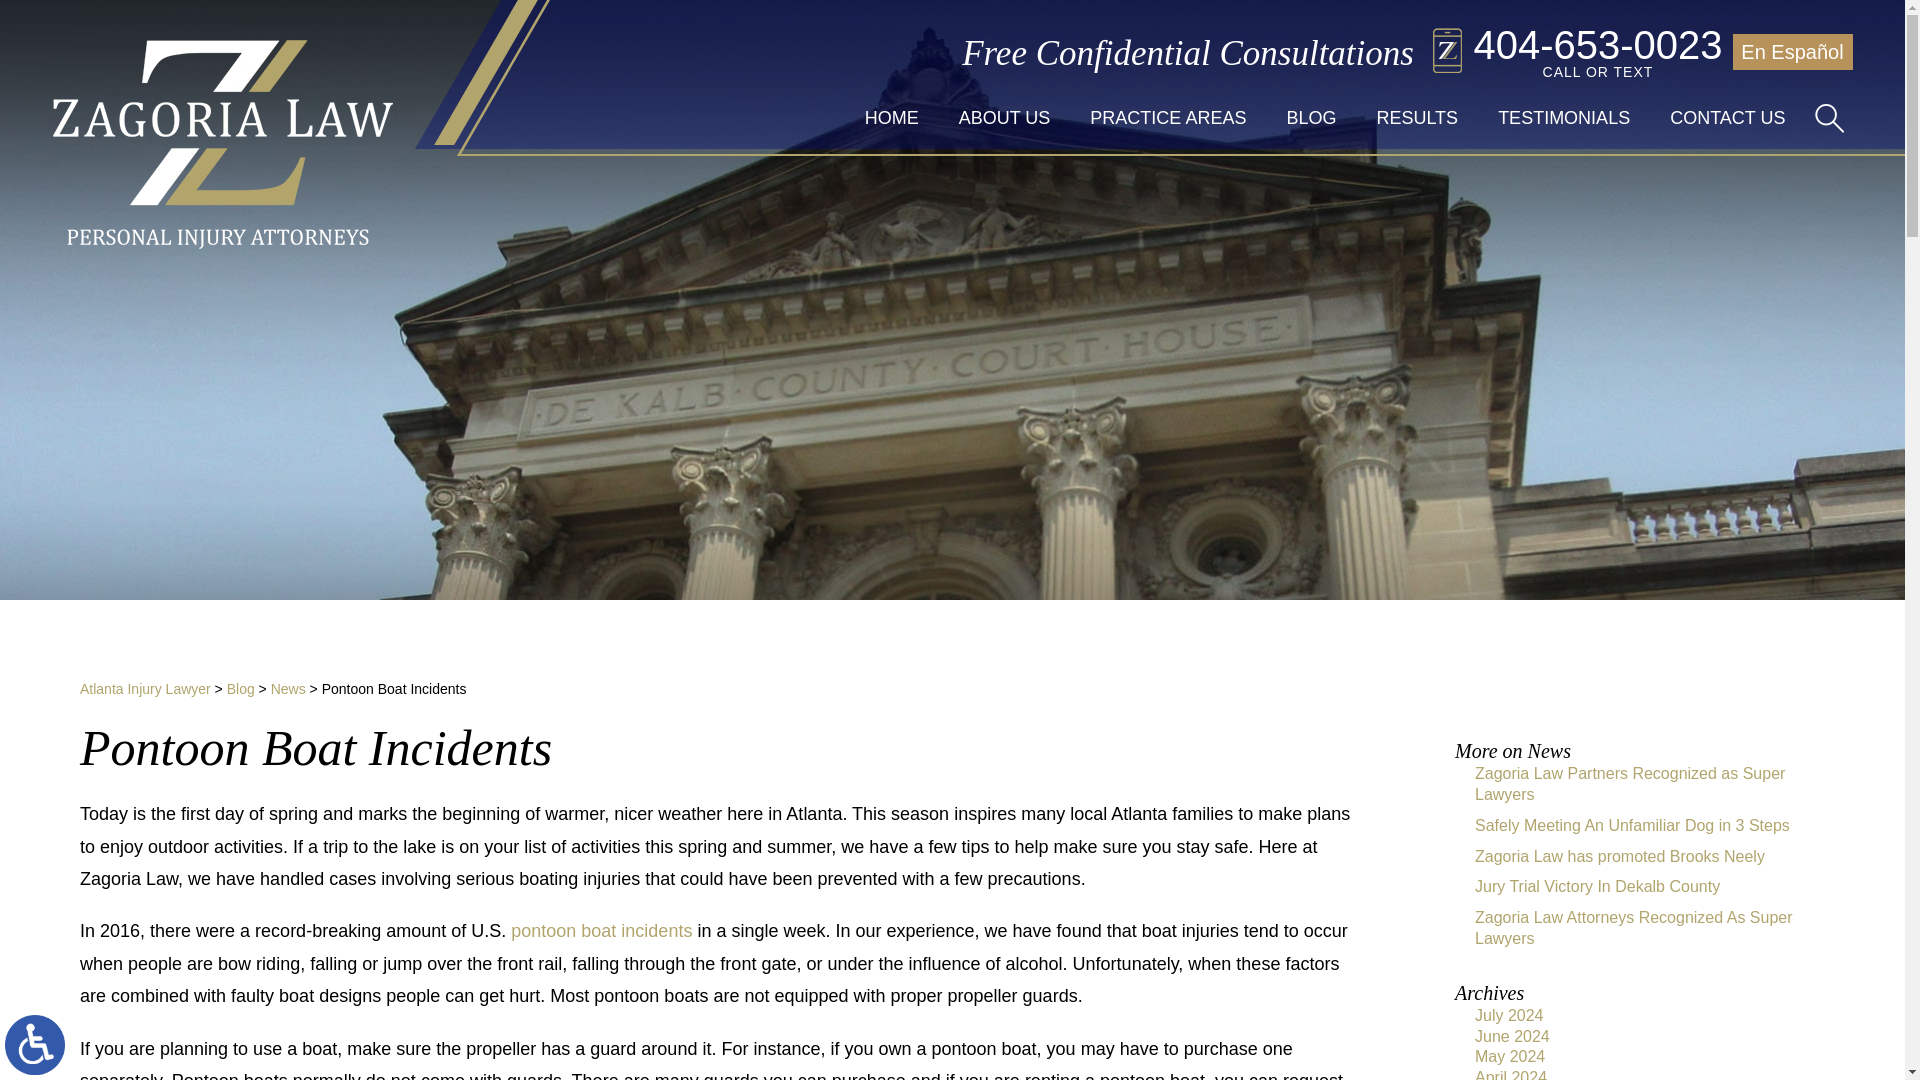  What do you see at coordinates (1310, 118) in the screenshot?
I see `BLOG` at bounding box center [1310, 118].